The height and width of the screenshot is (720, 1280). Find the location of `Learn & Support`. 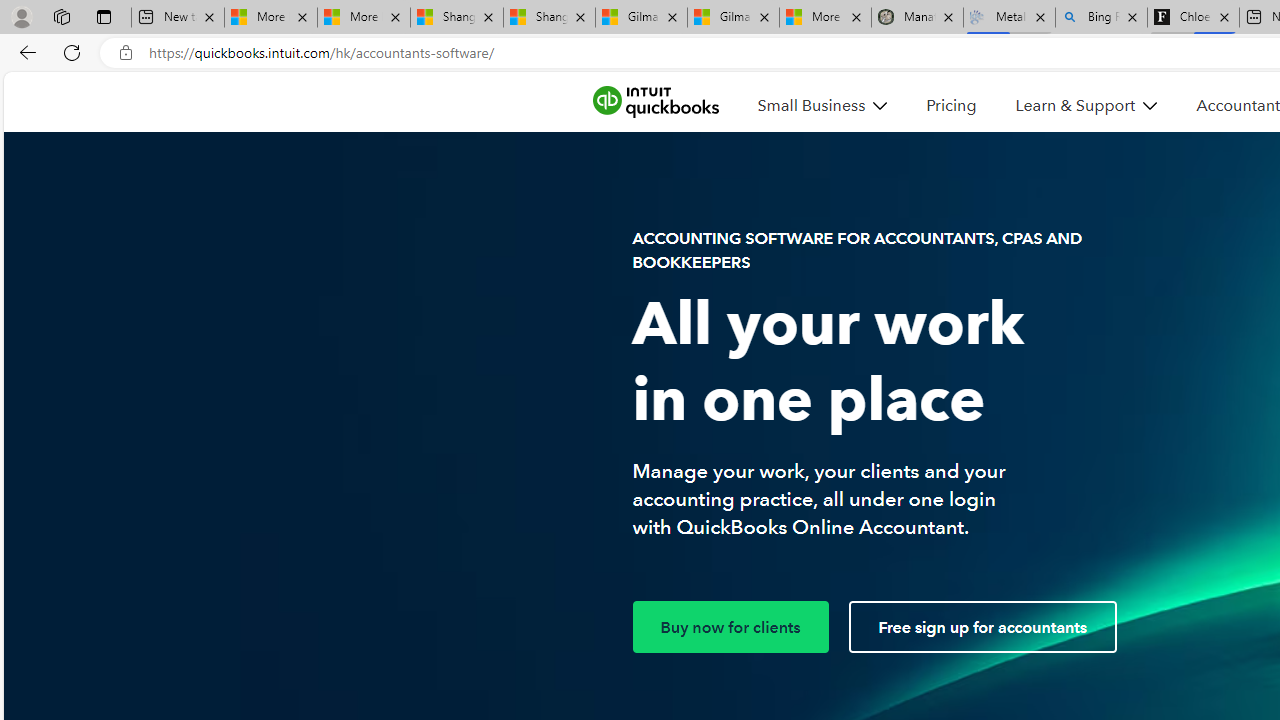

Learn & Support is located at coordinates (1076, 105).